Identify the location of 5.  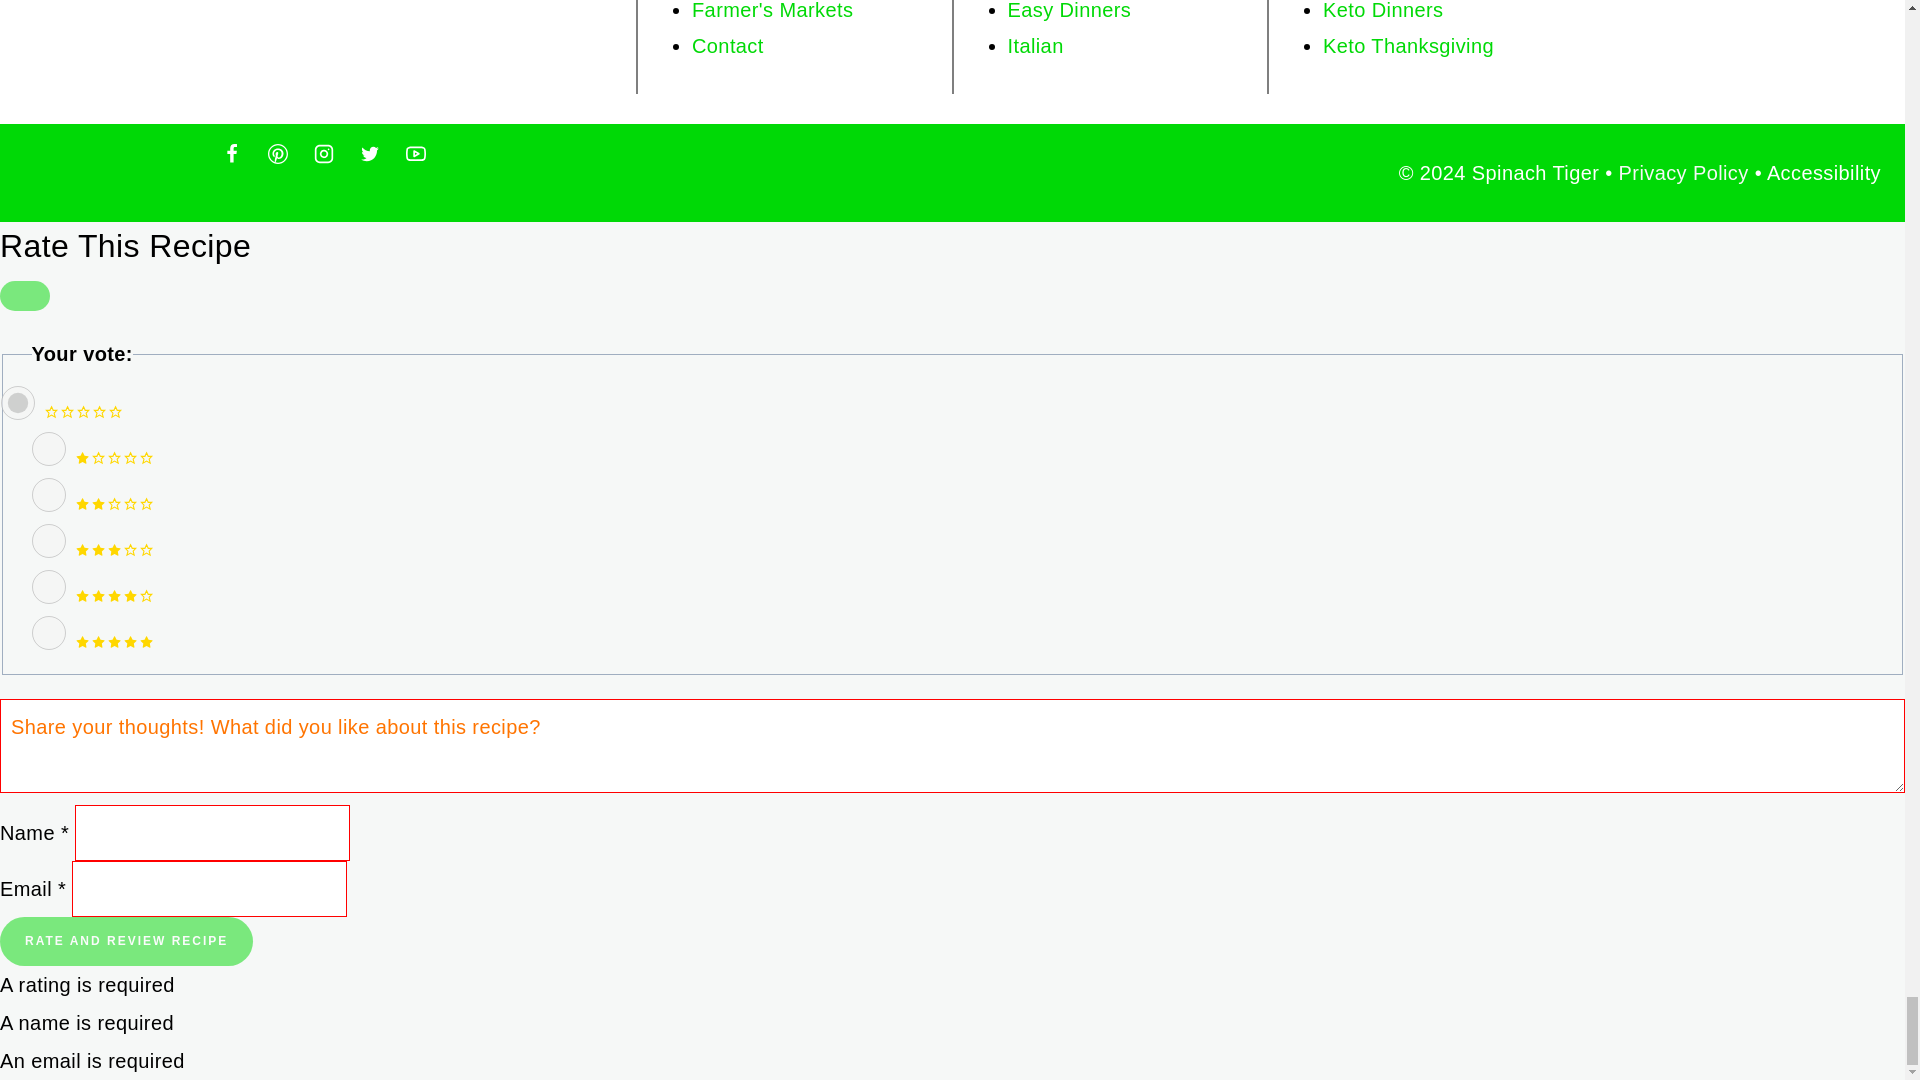
(48, 632).